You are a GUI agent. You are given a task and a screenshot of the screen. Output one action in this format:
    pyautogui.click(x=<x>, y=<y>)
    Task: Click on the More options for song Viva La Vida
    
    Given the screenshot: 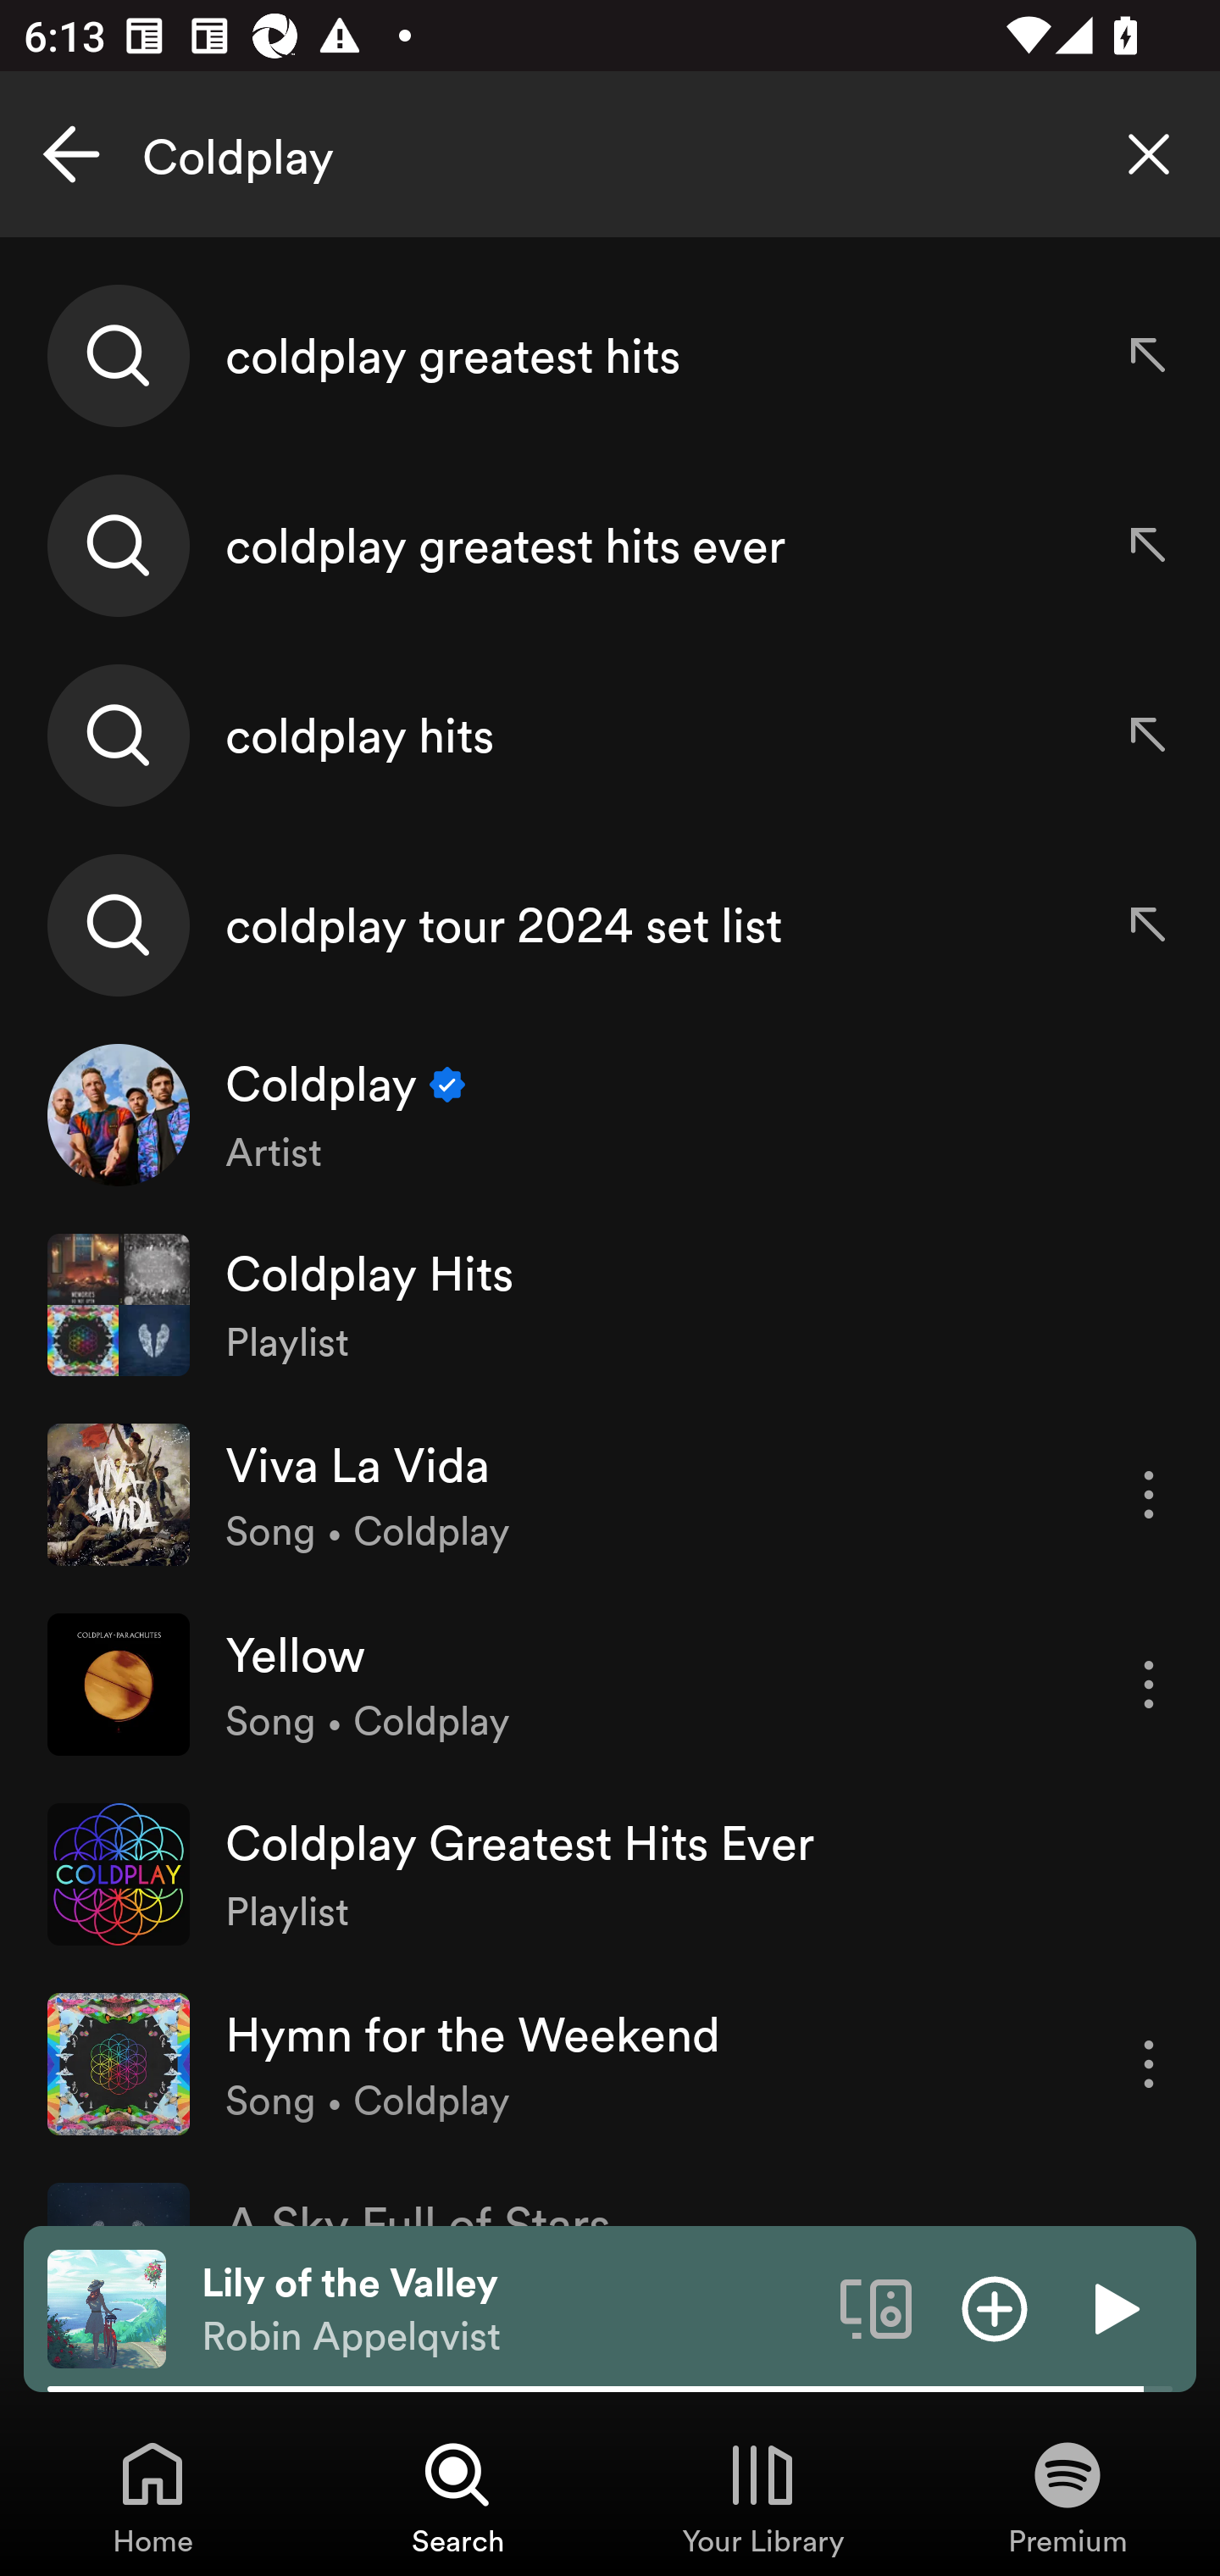 What is the action you would take?
    pyautogui.click(x=1149, y=1495)
    